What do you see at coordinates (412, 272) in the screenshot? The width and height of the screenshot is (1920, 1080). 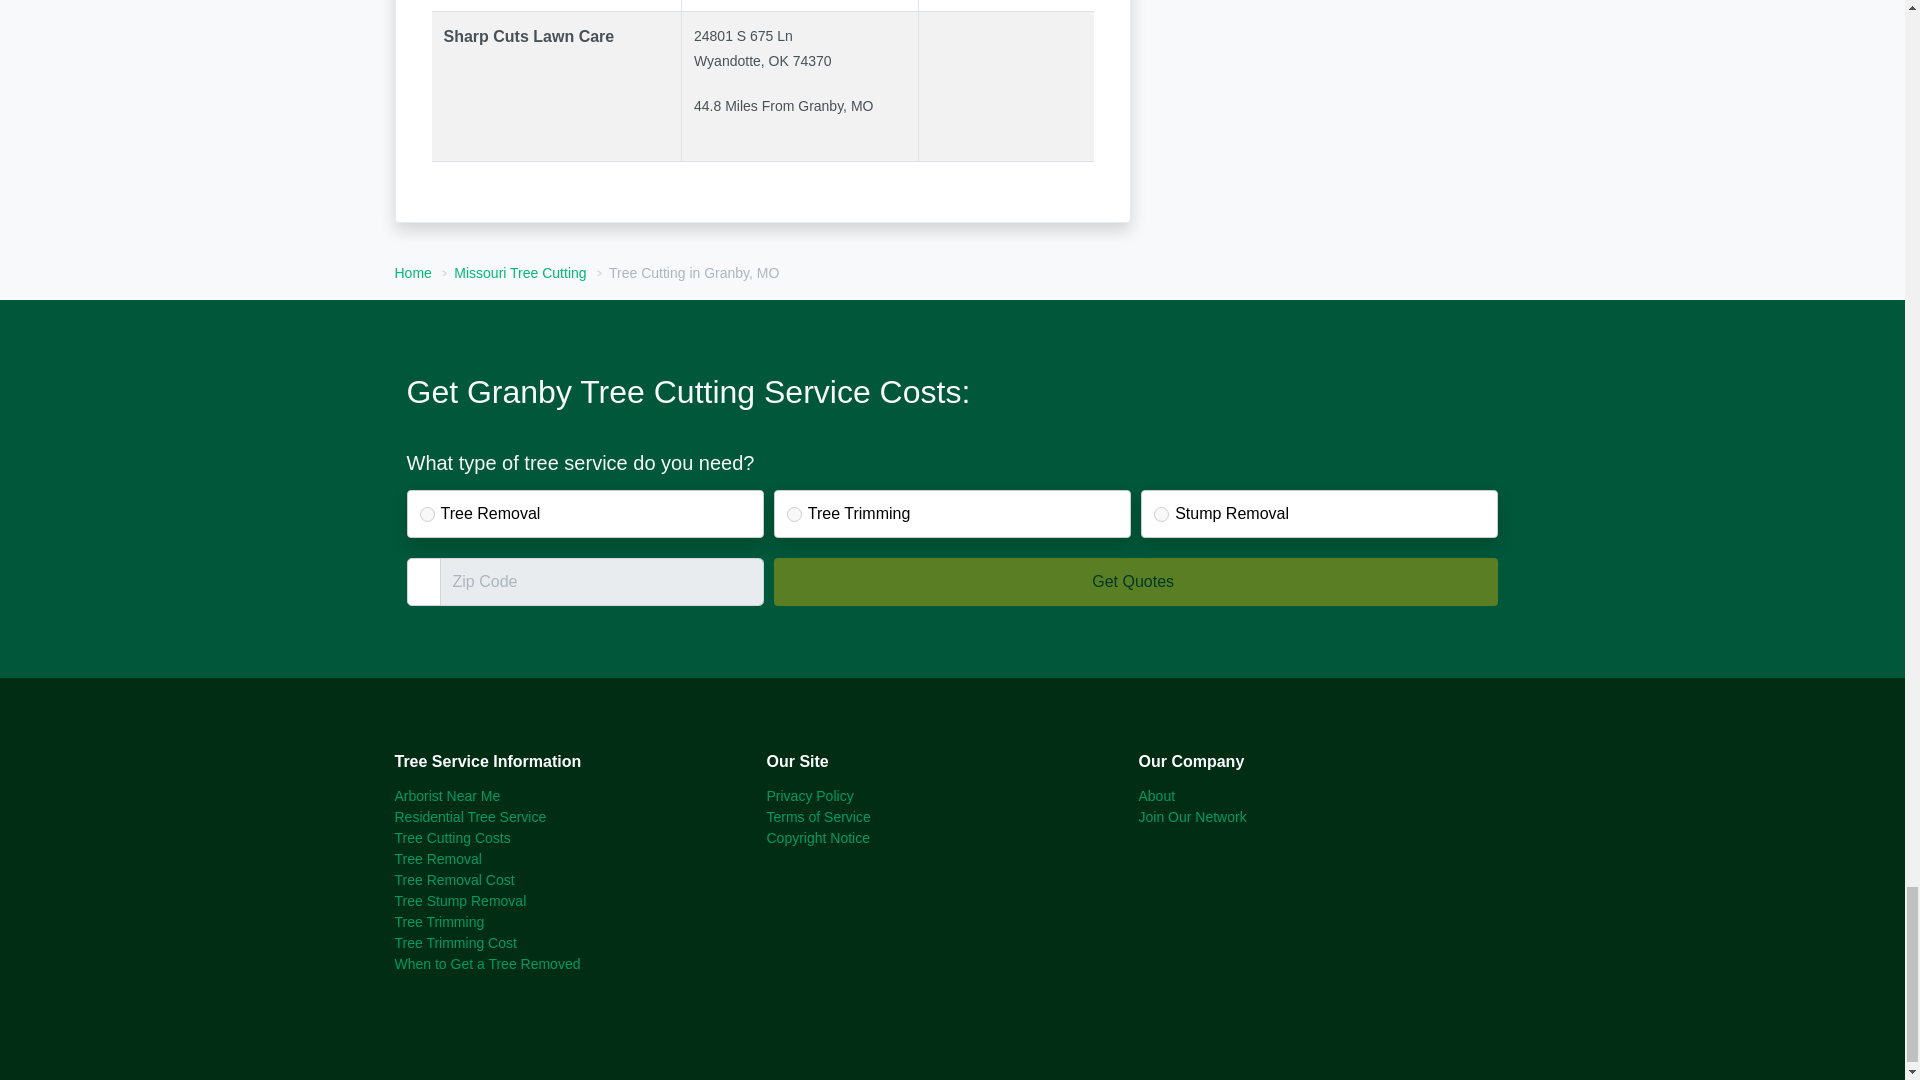 I see `Home` at bounding box center [412, 272].